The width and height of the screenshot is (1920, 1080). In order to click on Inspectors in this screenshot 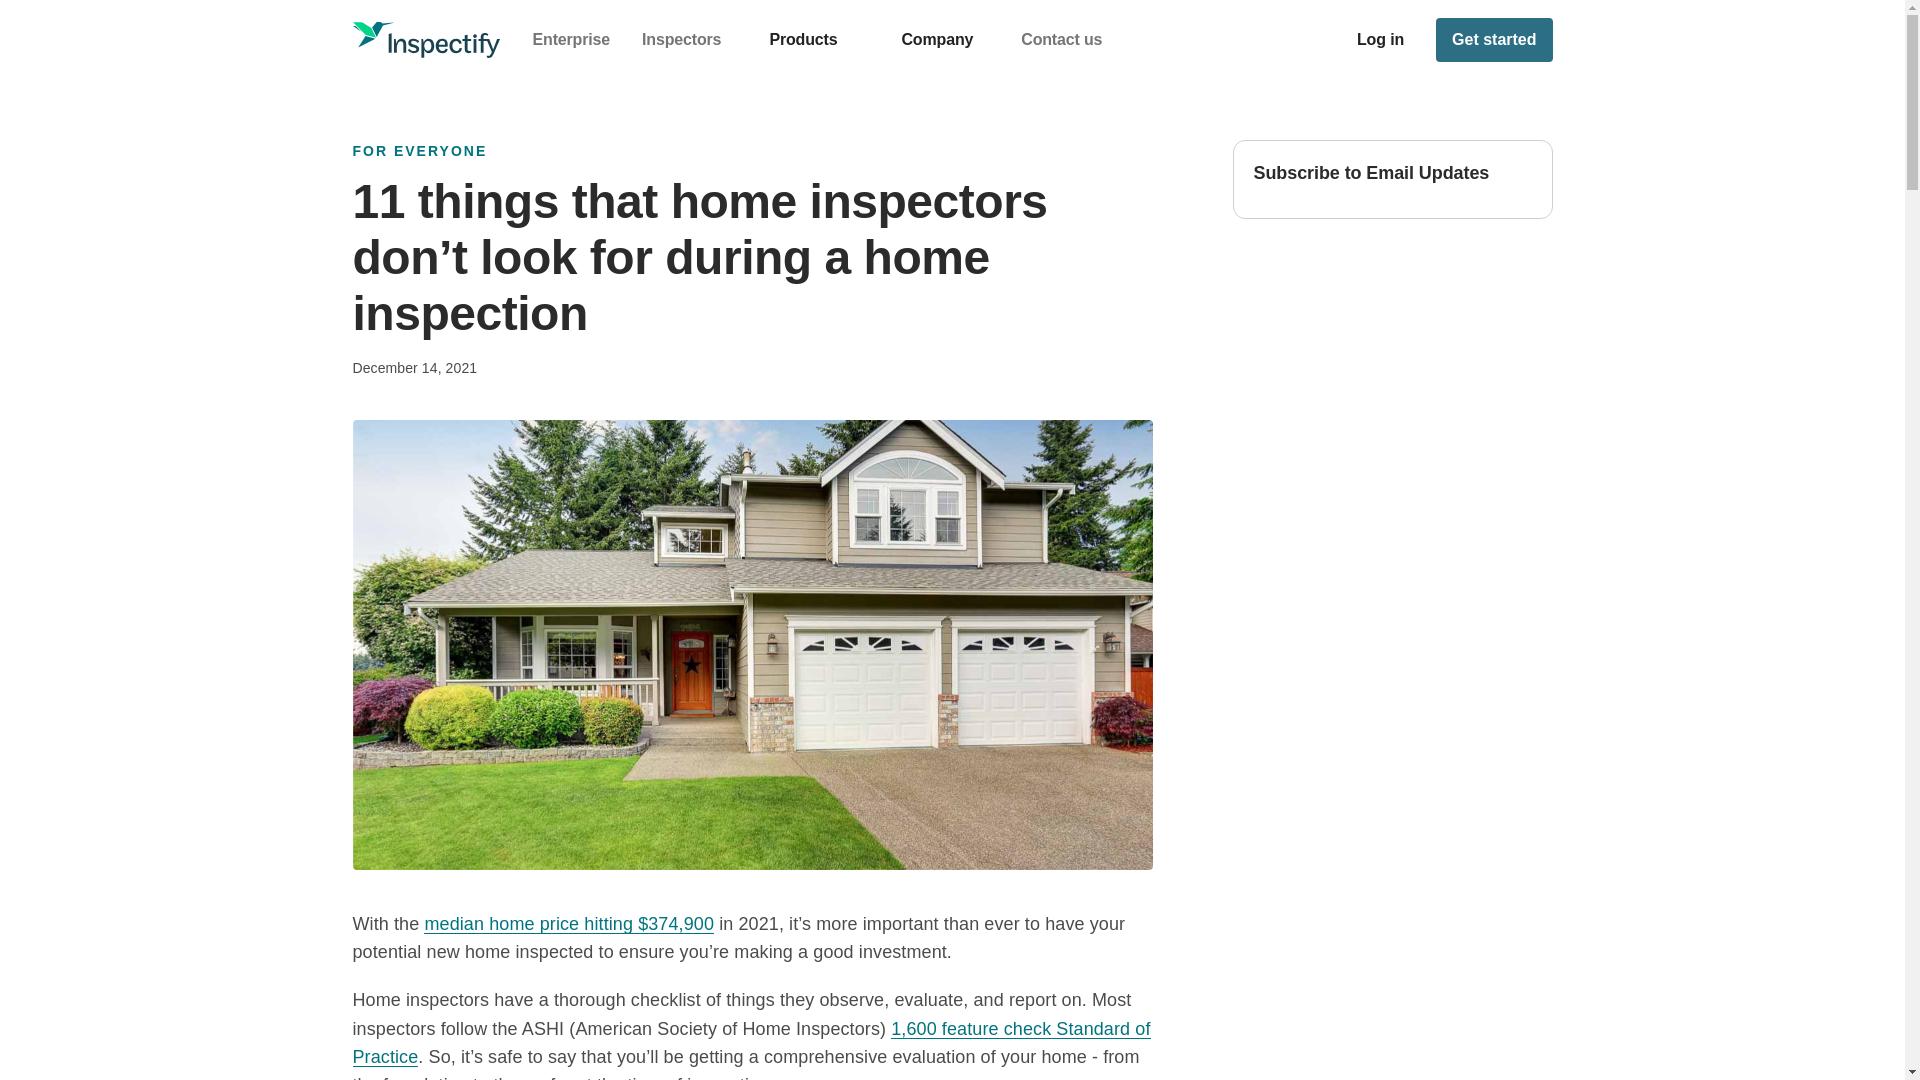, I will do `click(681, 40)`.